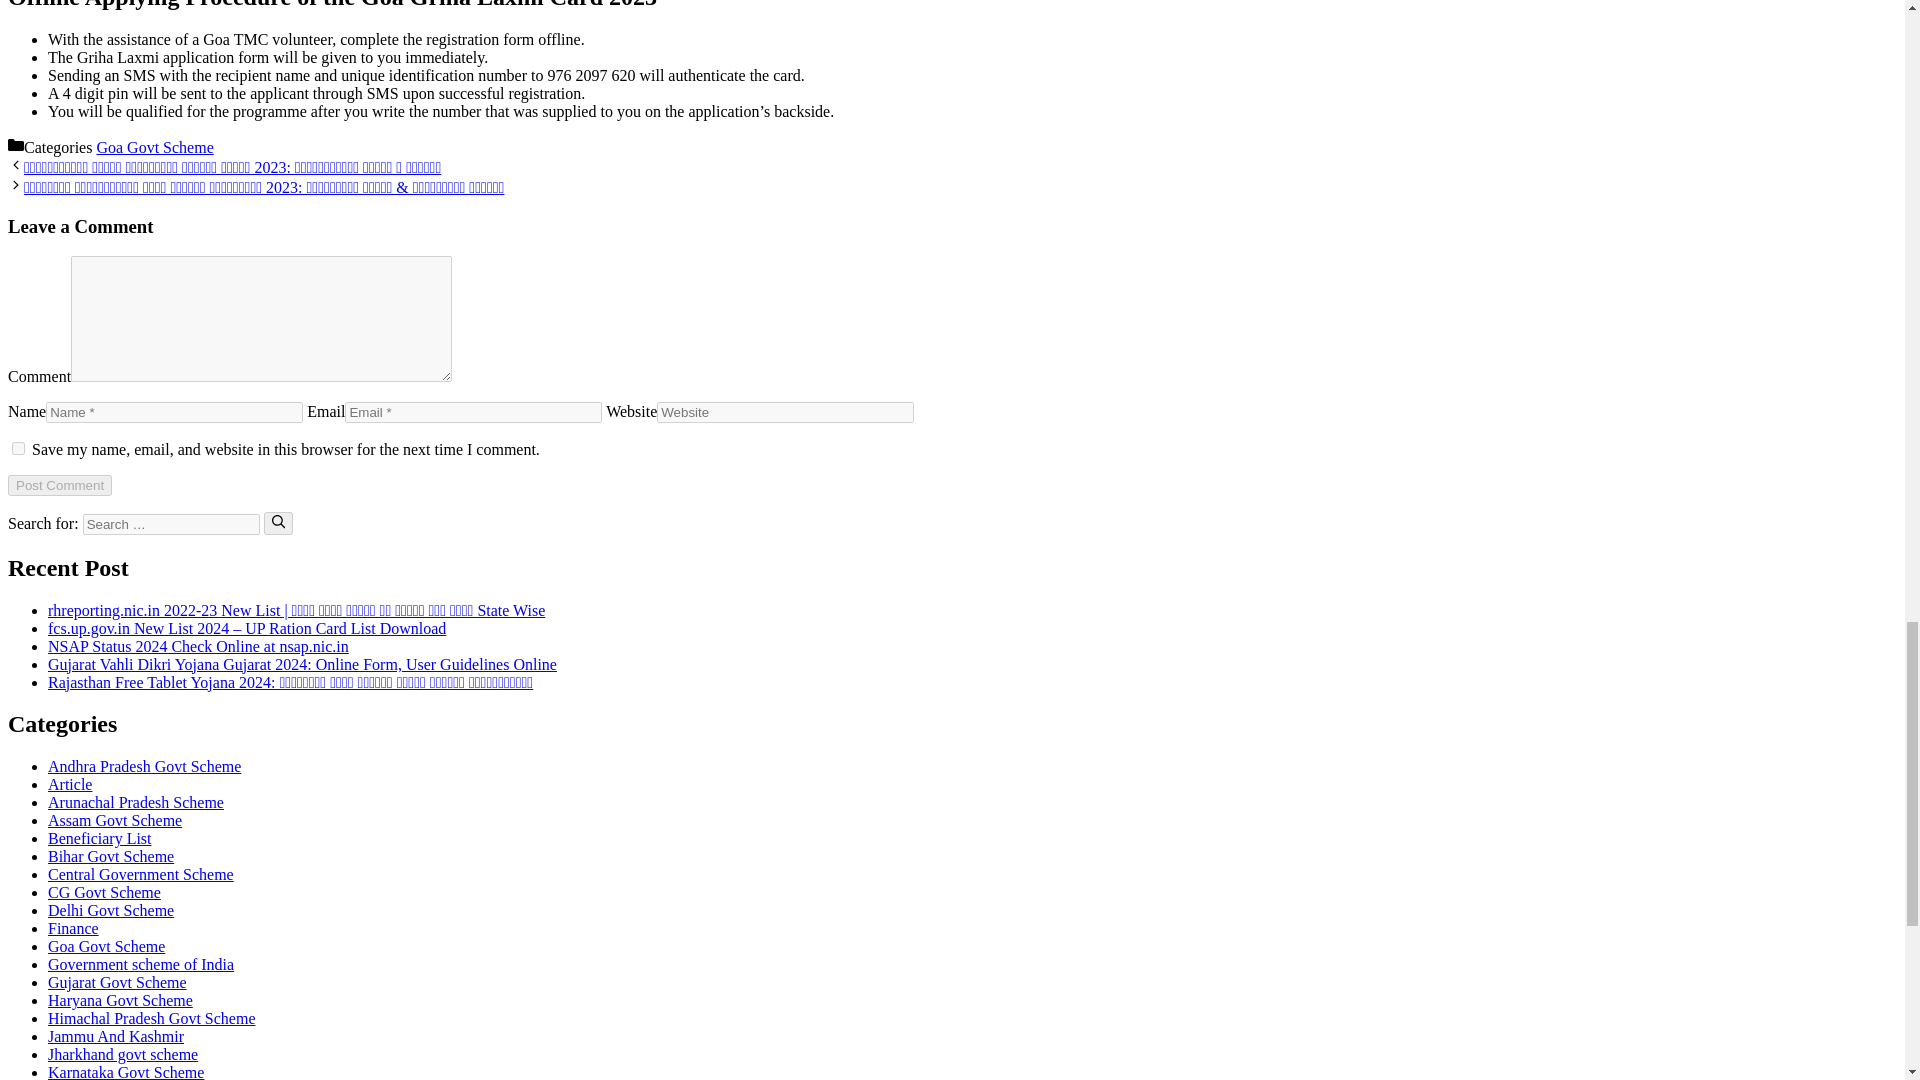  I want to click on Article, so click(70, 784).